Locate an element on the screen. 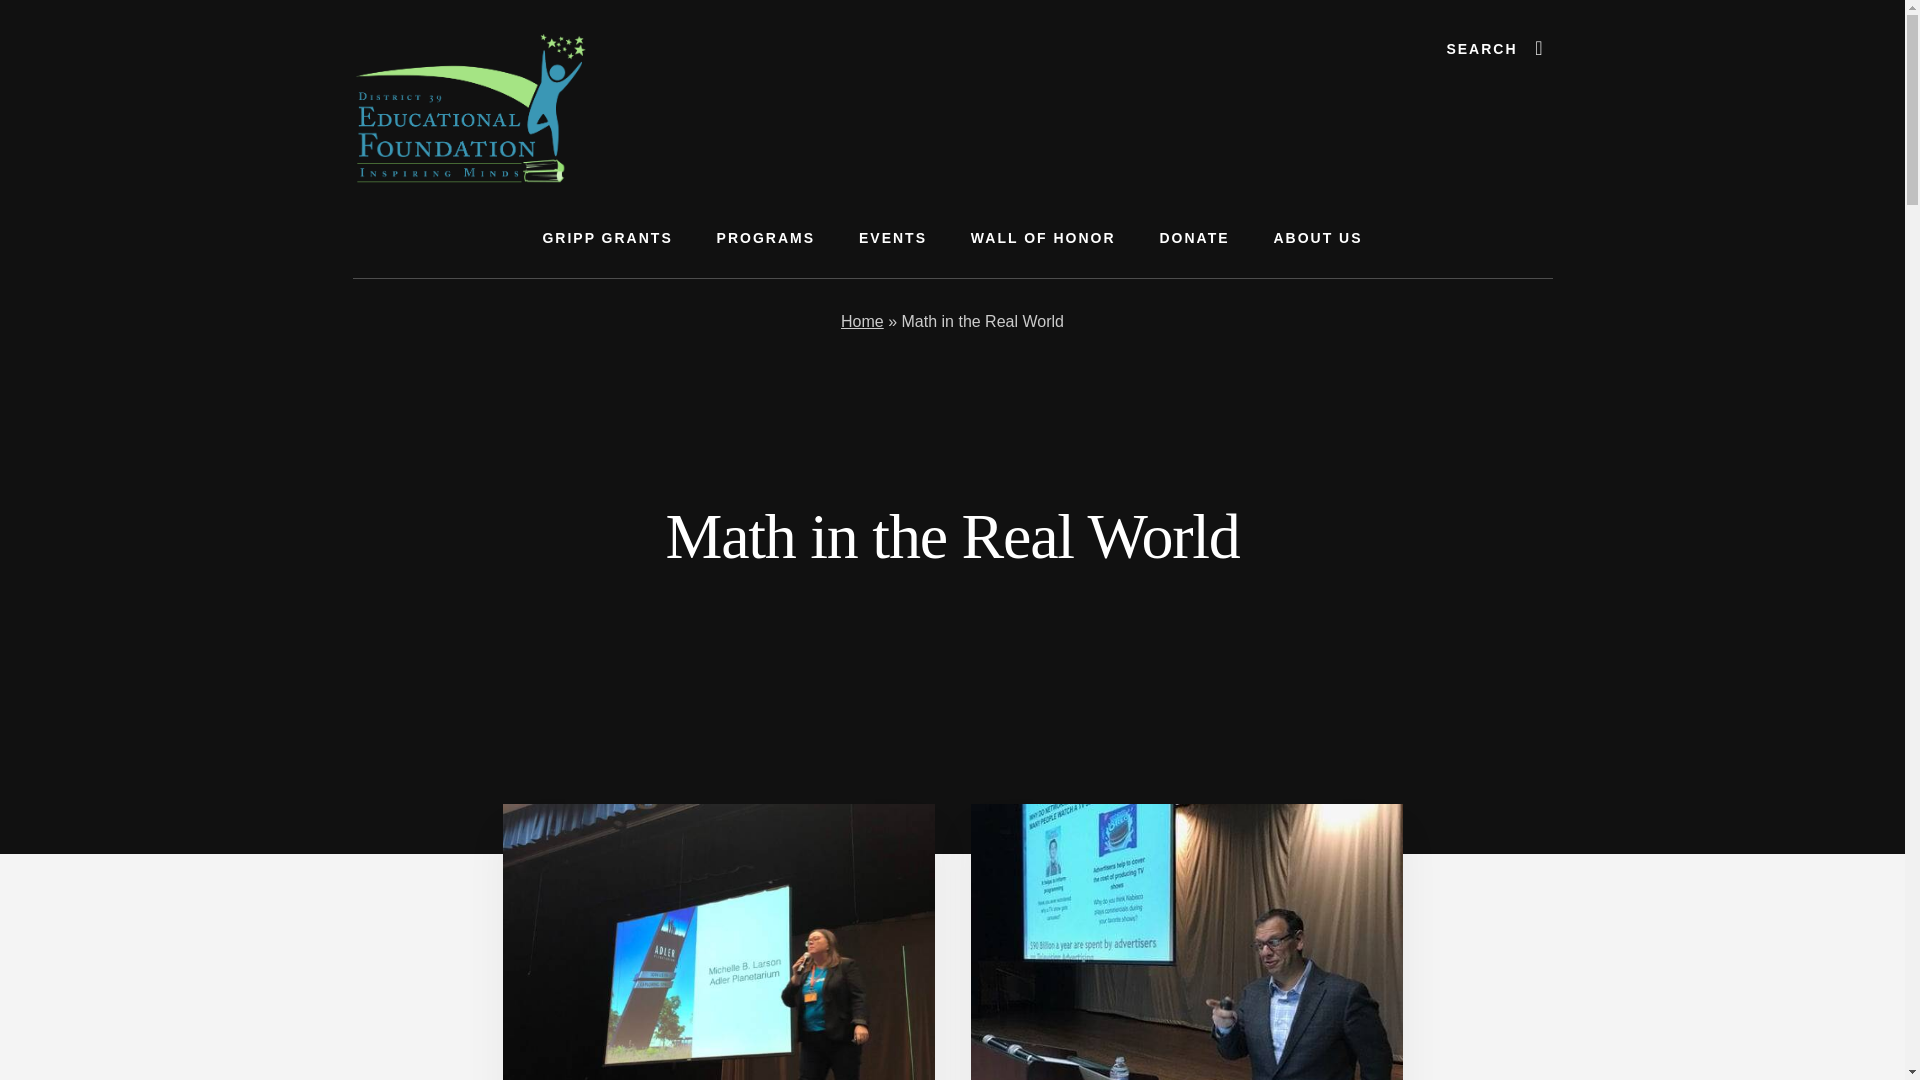 The image size is (1920, 1080). EVENTS is located at coordinates (892, 238).